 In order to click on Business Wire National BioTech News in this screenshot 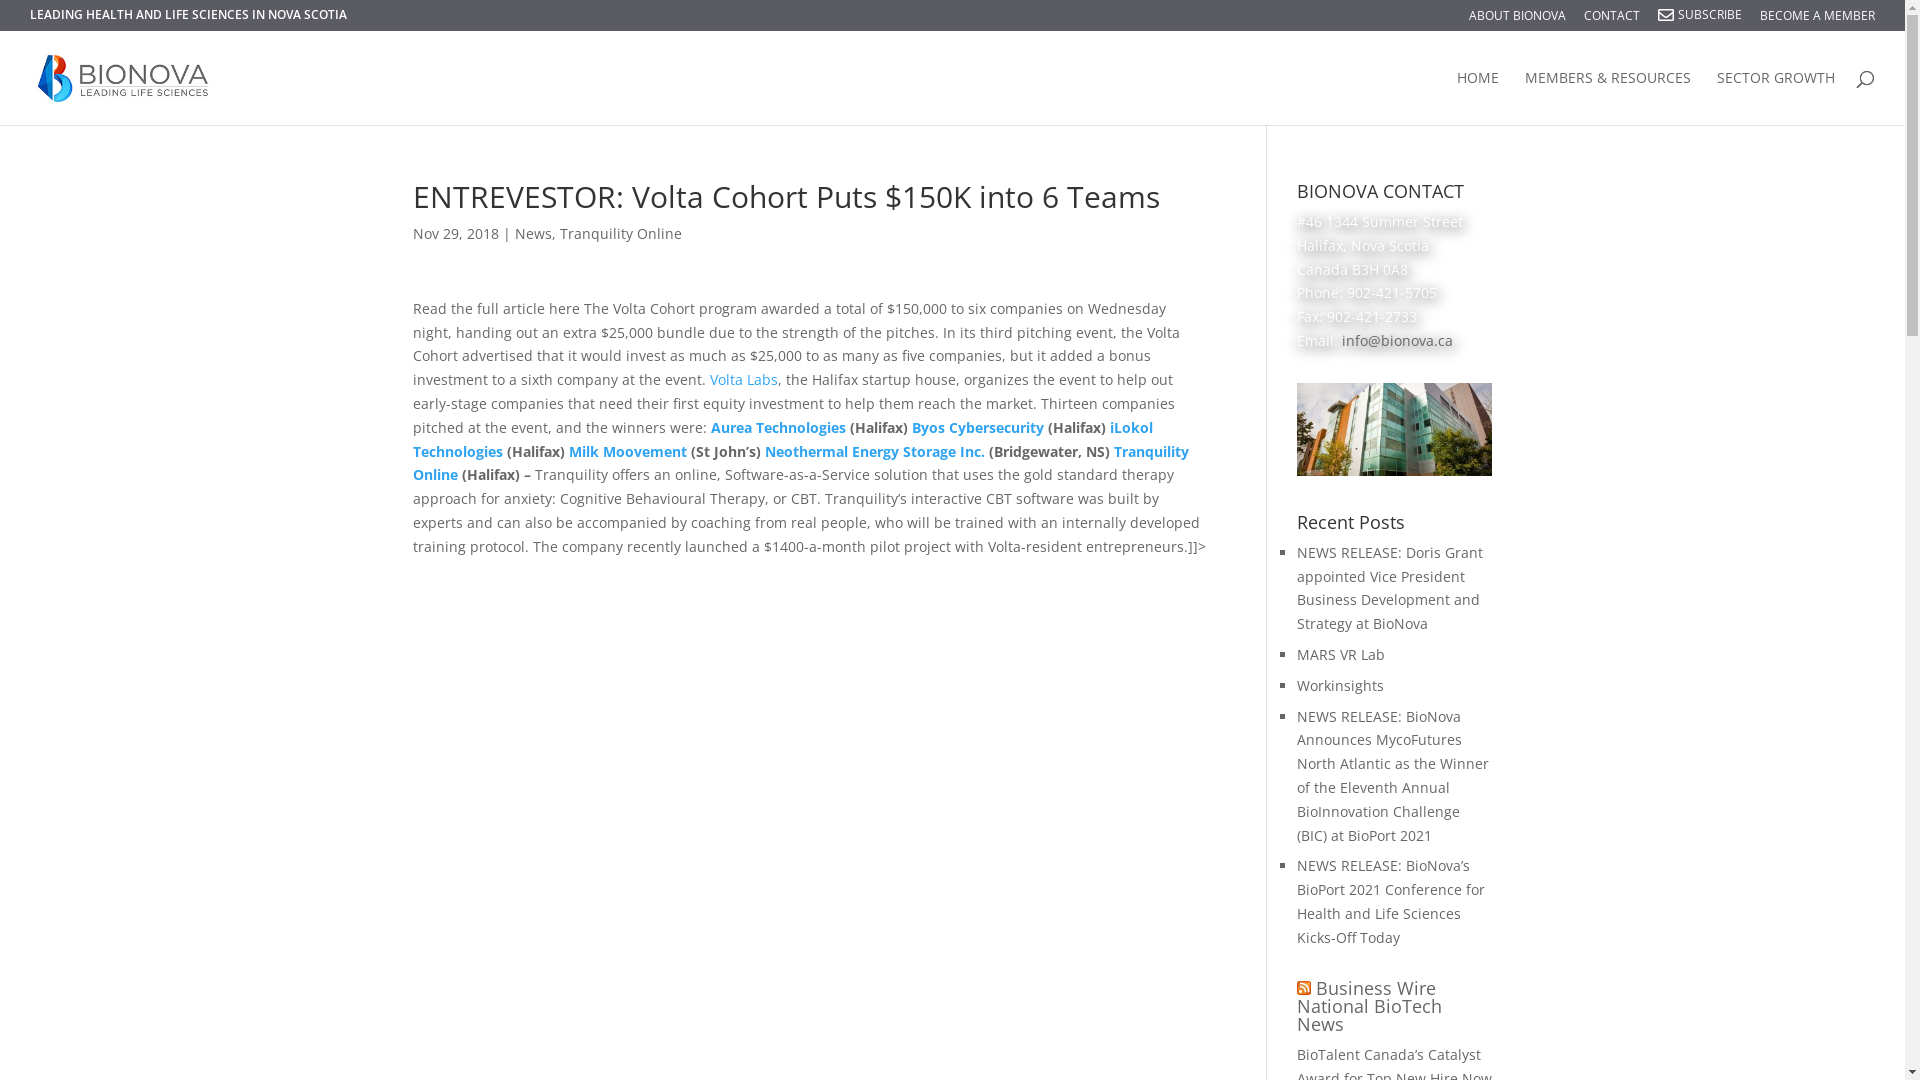, I will do `click(1370, 1006)`.